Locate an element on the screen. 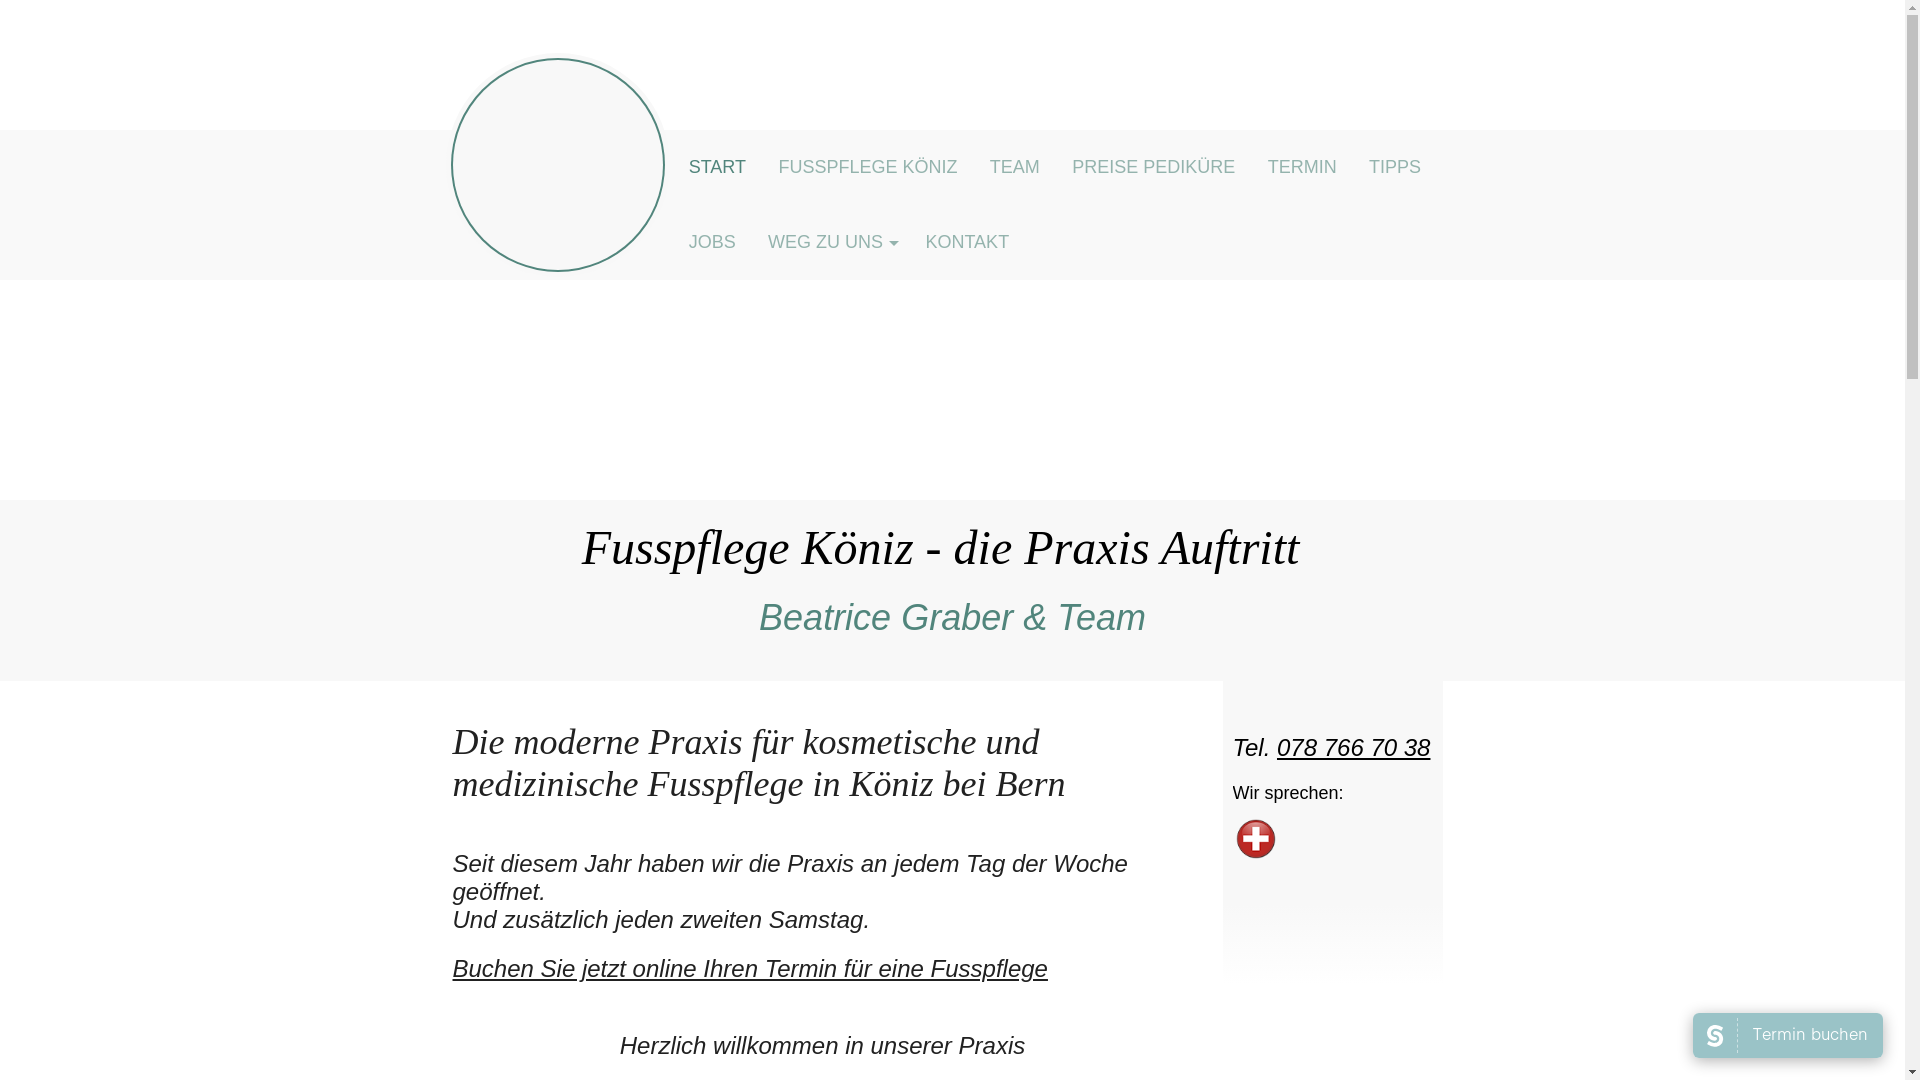 This screenshot has height=1080, width=1920. TIPPS is located at coordinates (1395, 168).